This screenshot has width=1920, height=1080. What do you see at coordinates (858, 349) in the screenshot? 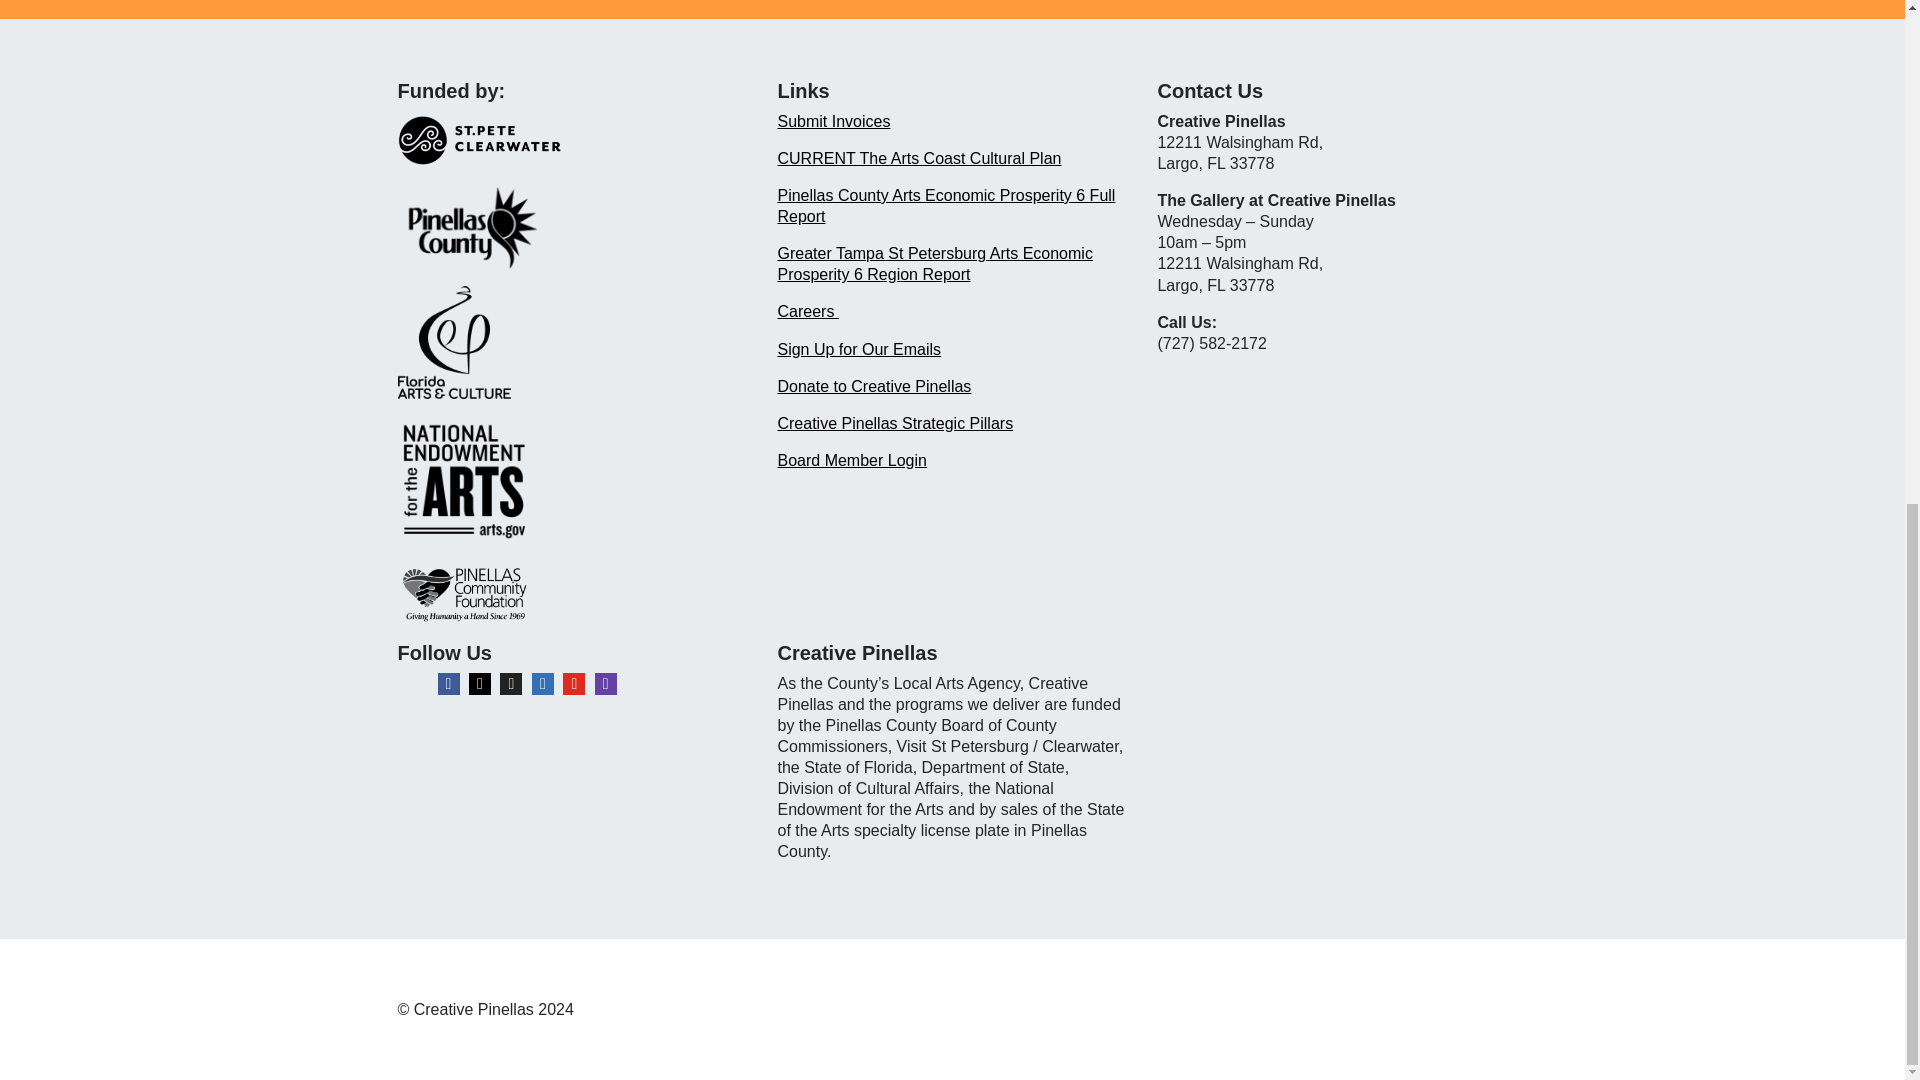
I see `Sign Up for Our Emails` at bounding box center [858, 349].